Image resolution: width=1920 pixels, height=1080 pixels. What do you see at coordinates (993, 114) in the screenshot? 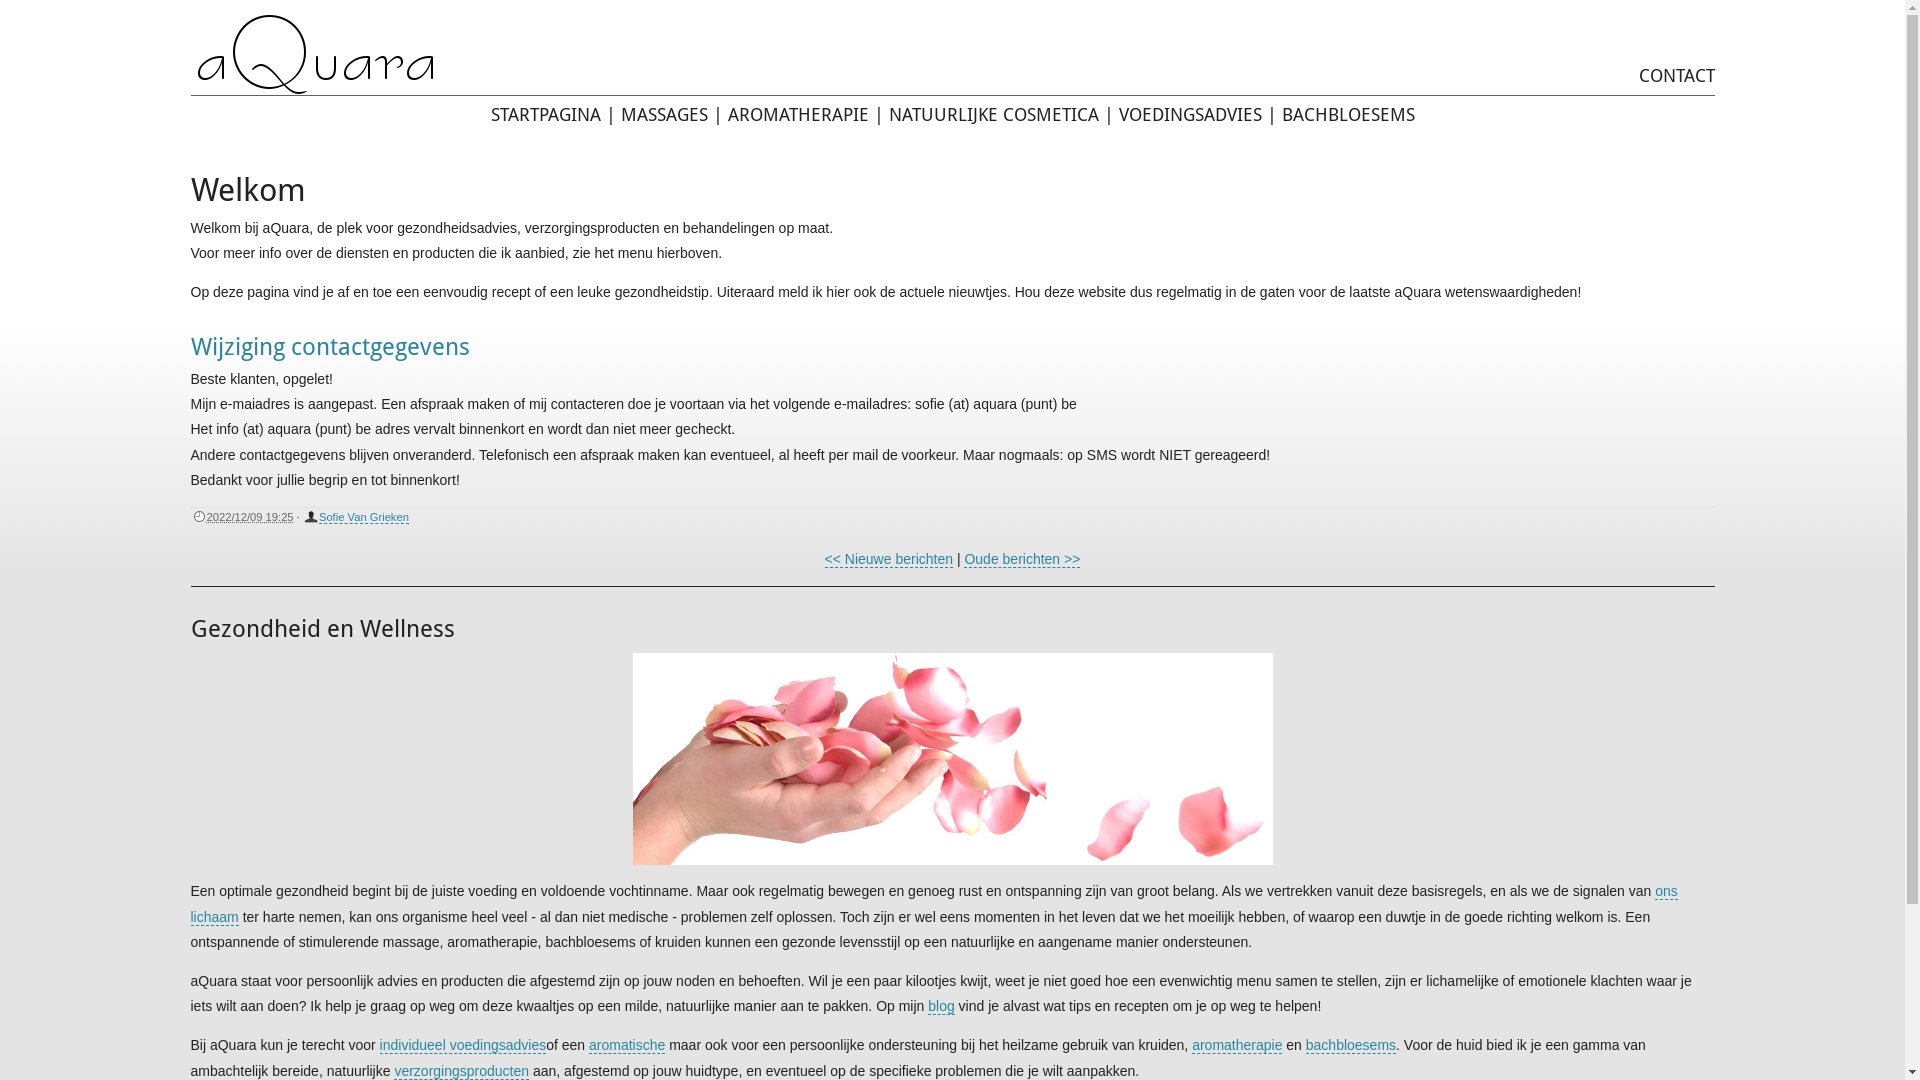
I see `NATUURLIJKE COSMETICA` at bounding box center [993, 114].